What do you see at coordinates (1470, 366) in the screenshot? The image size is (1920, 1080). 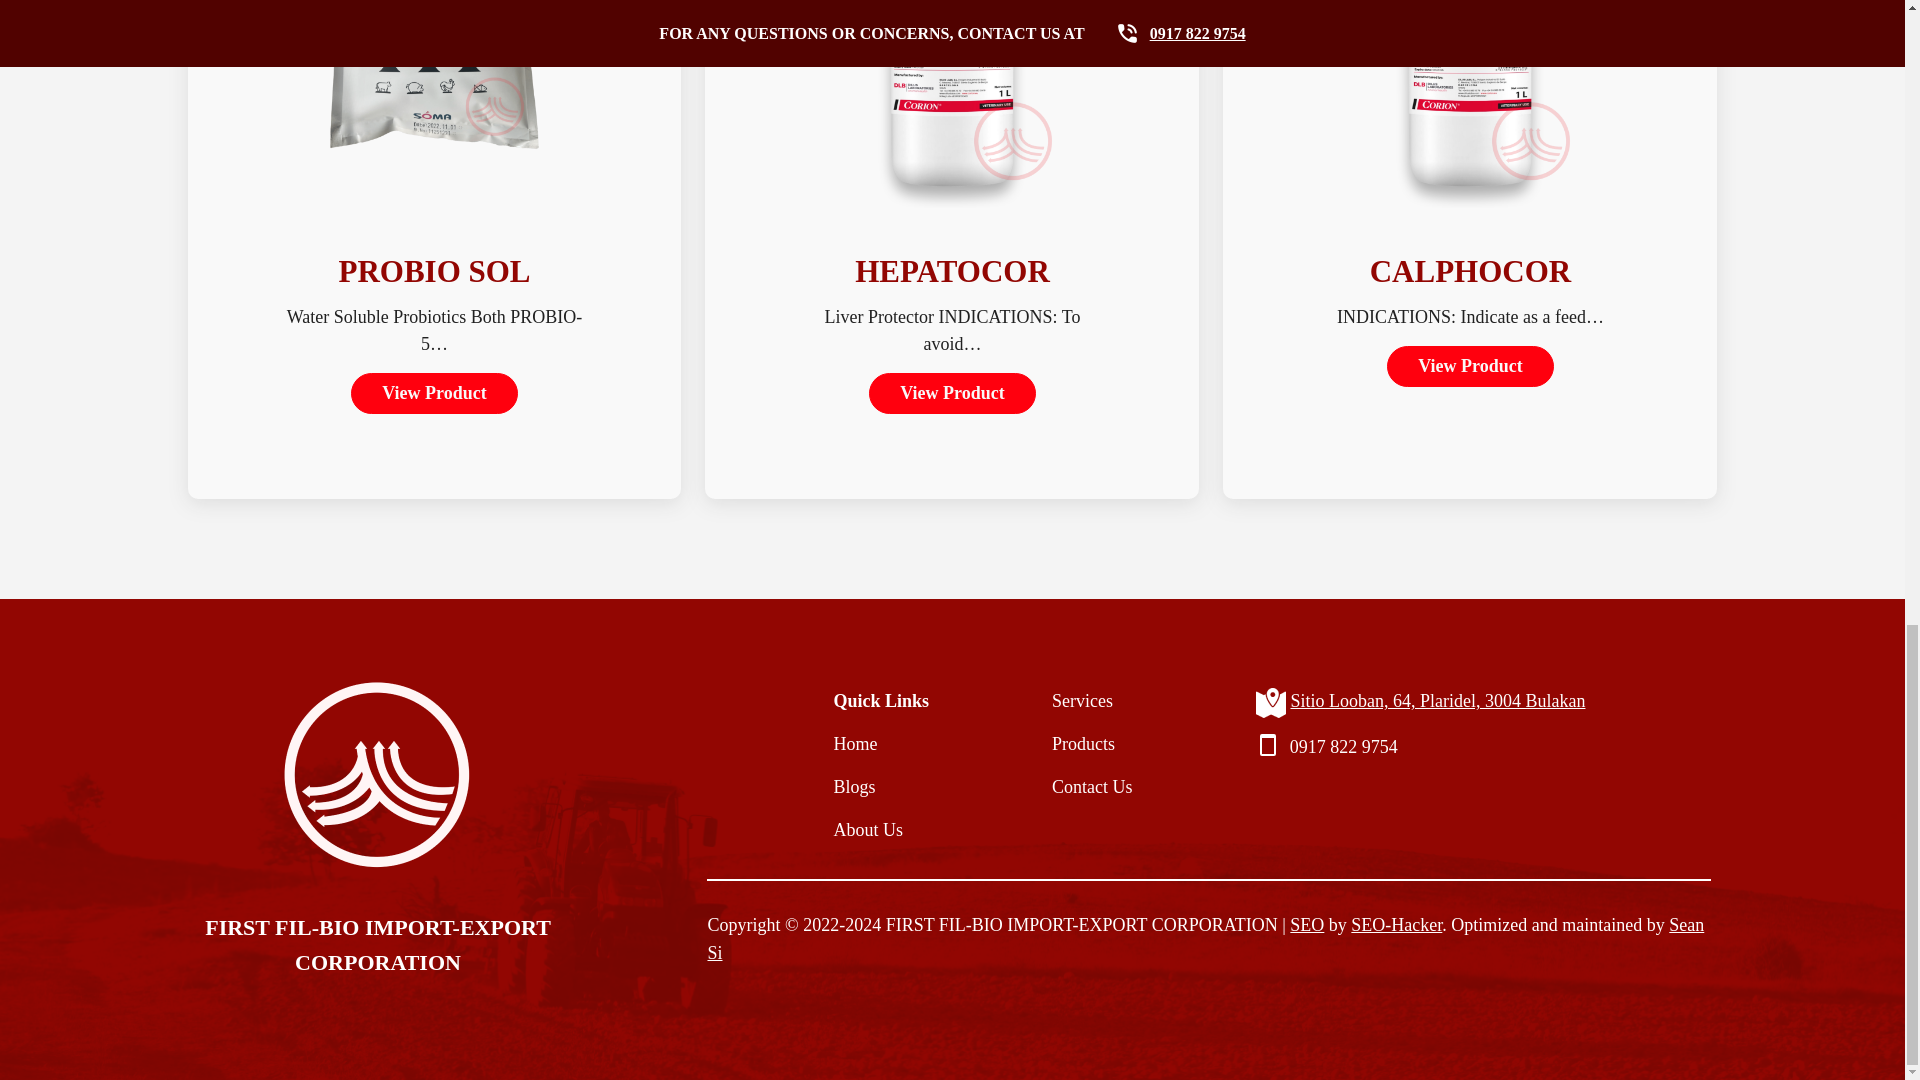 I see `View Product` at bounding box center [1470, 366].